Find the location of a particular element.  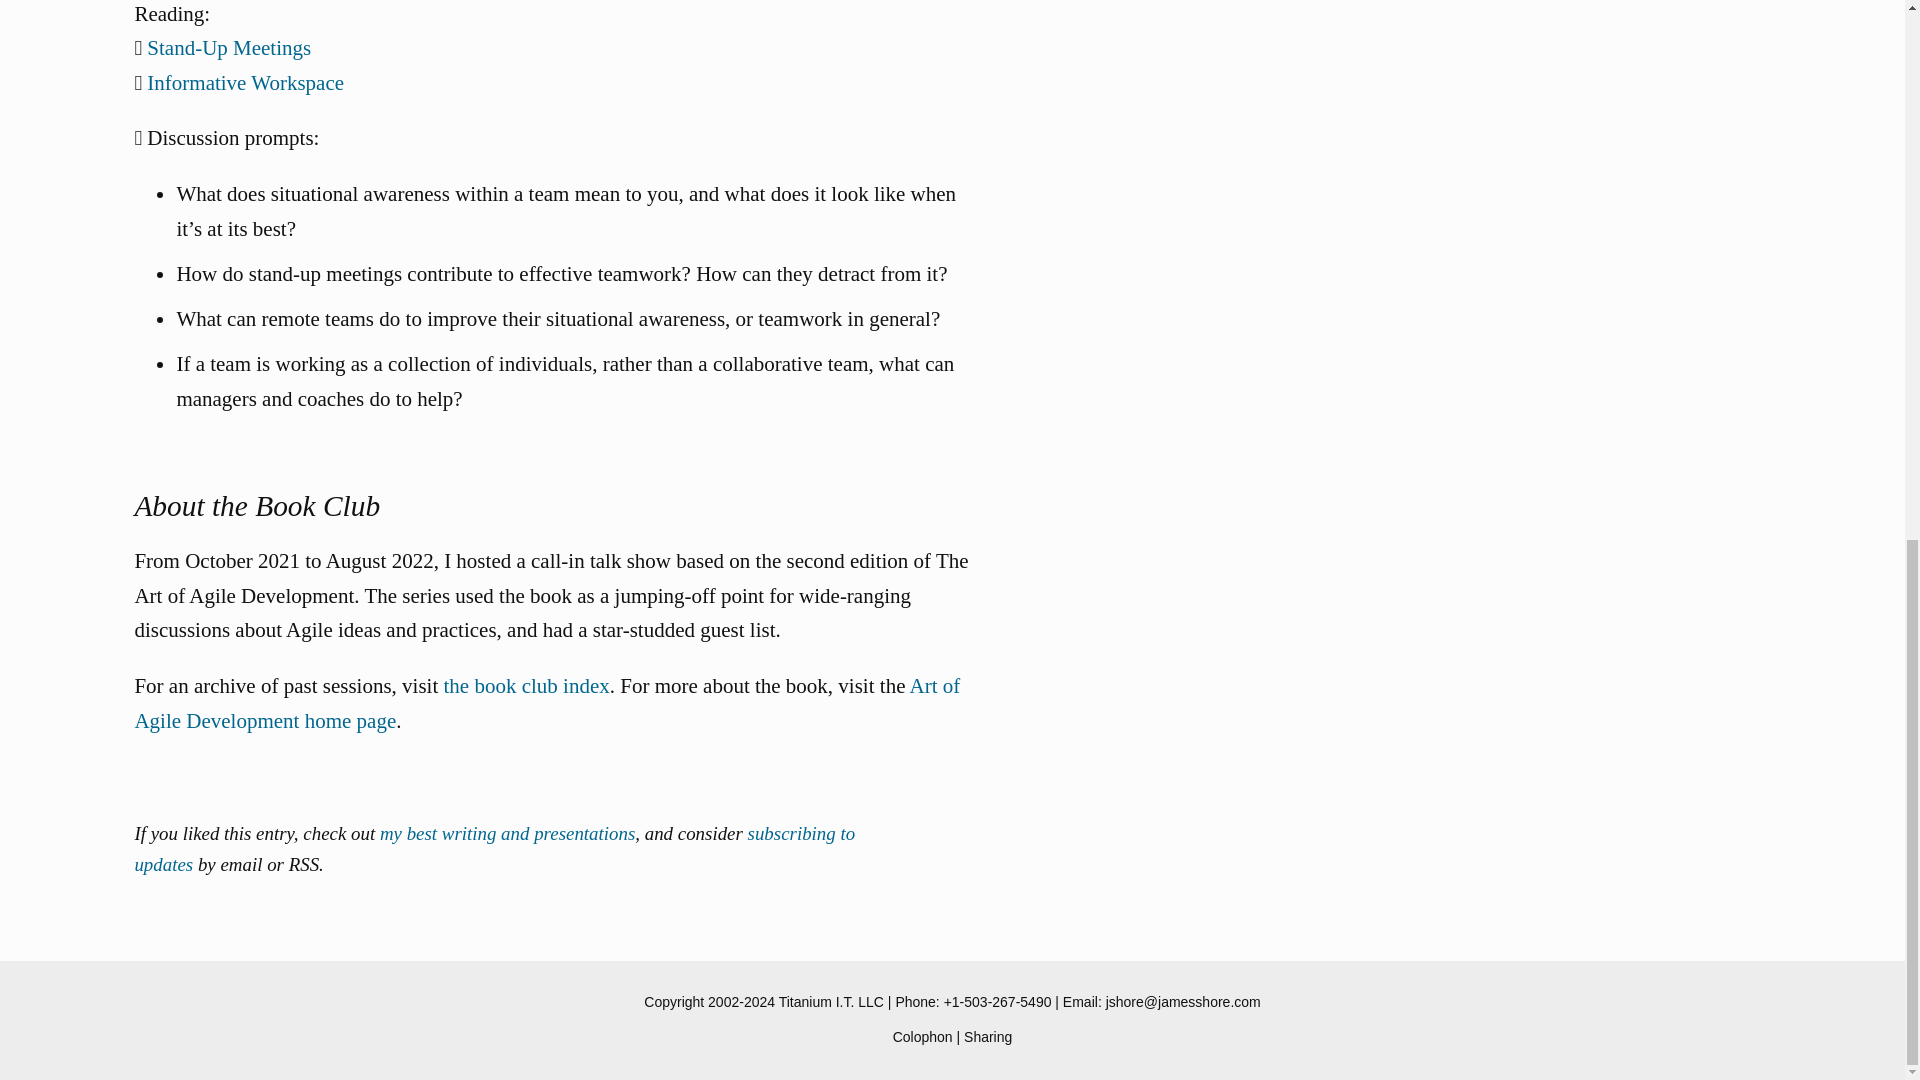

Art of Agile Development home page is located at coordinates (547, 703).